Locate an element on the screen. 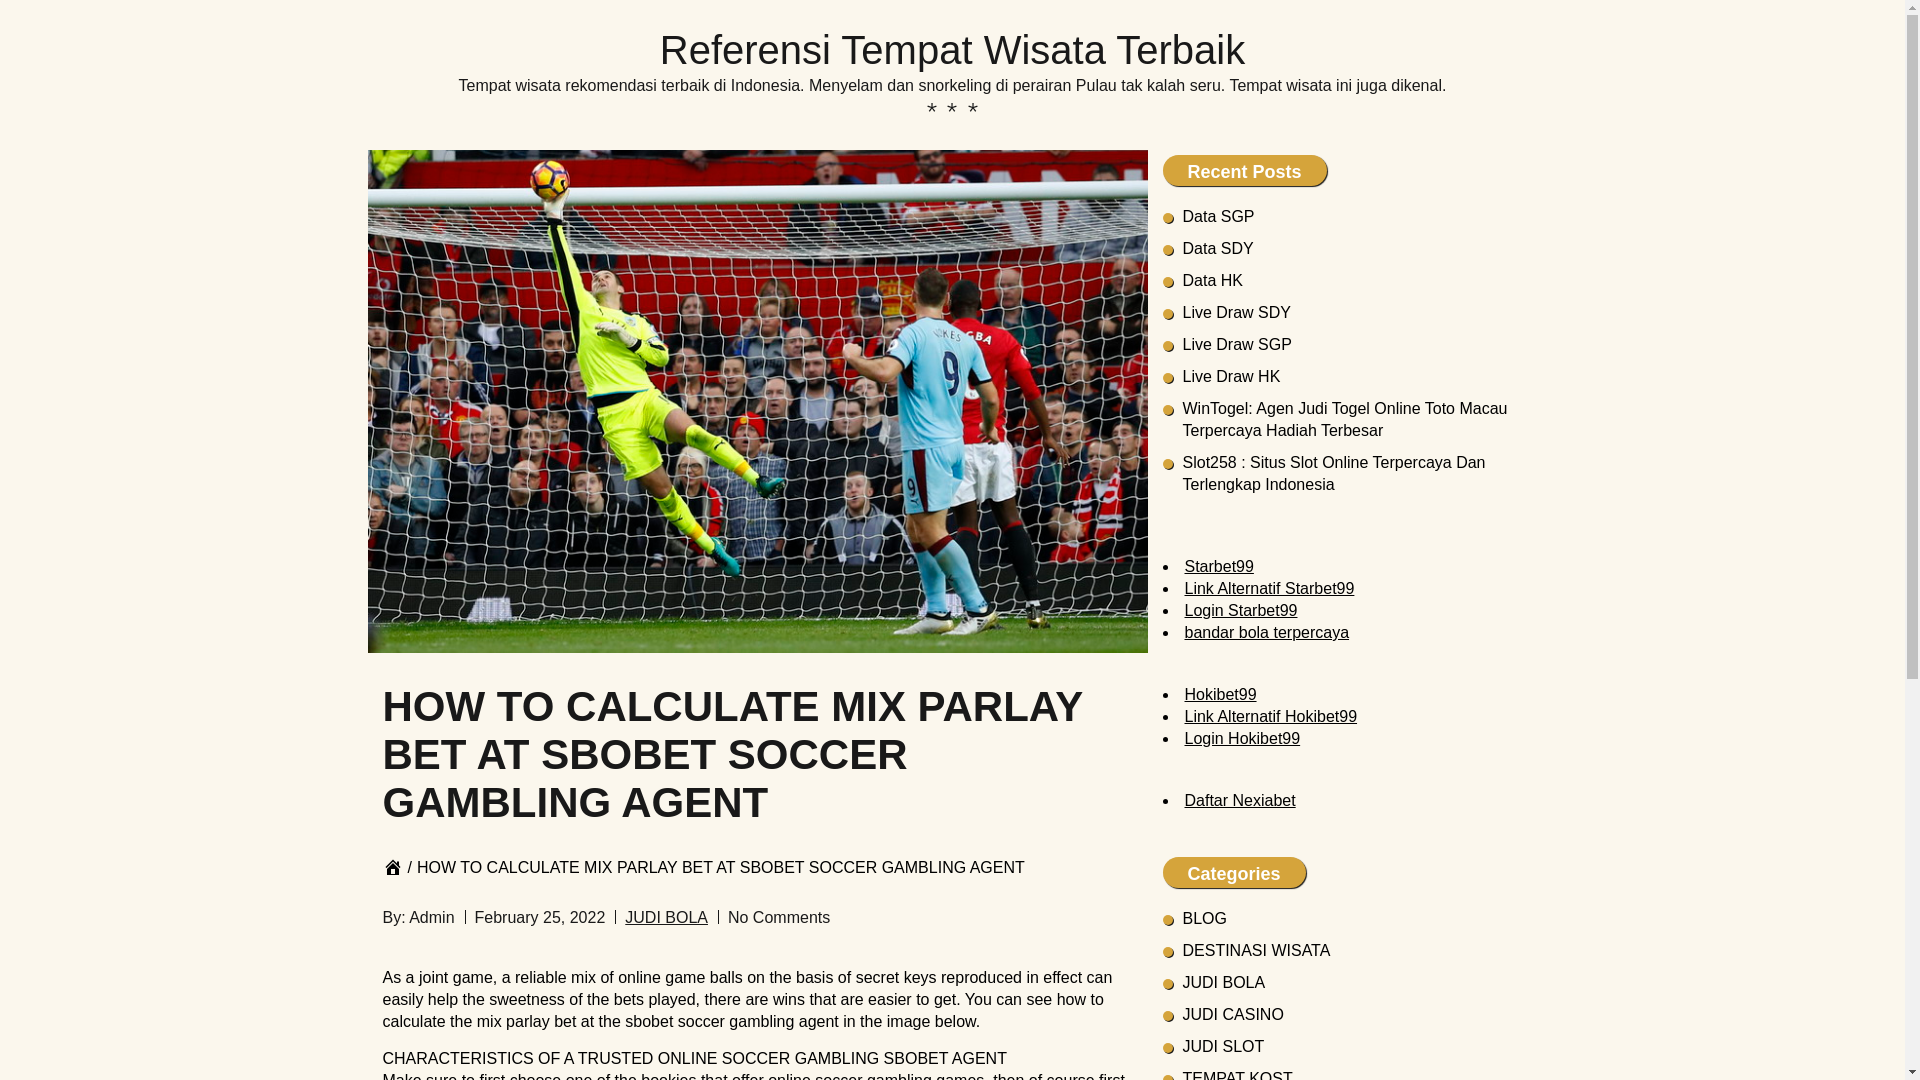 The image size is (1920, 1080). Login Starbet99 is located at coordinates (1240, 610).